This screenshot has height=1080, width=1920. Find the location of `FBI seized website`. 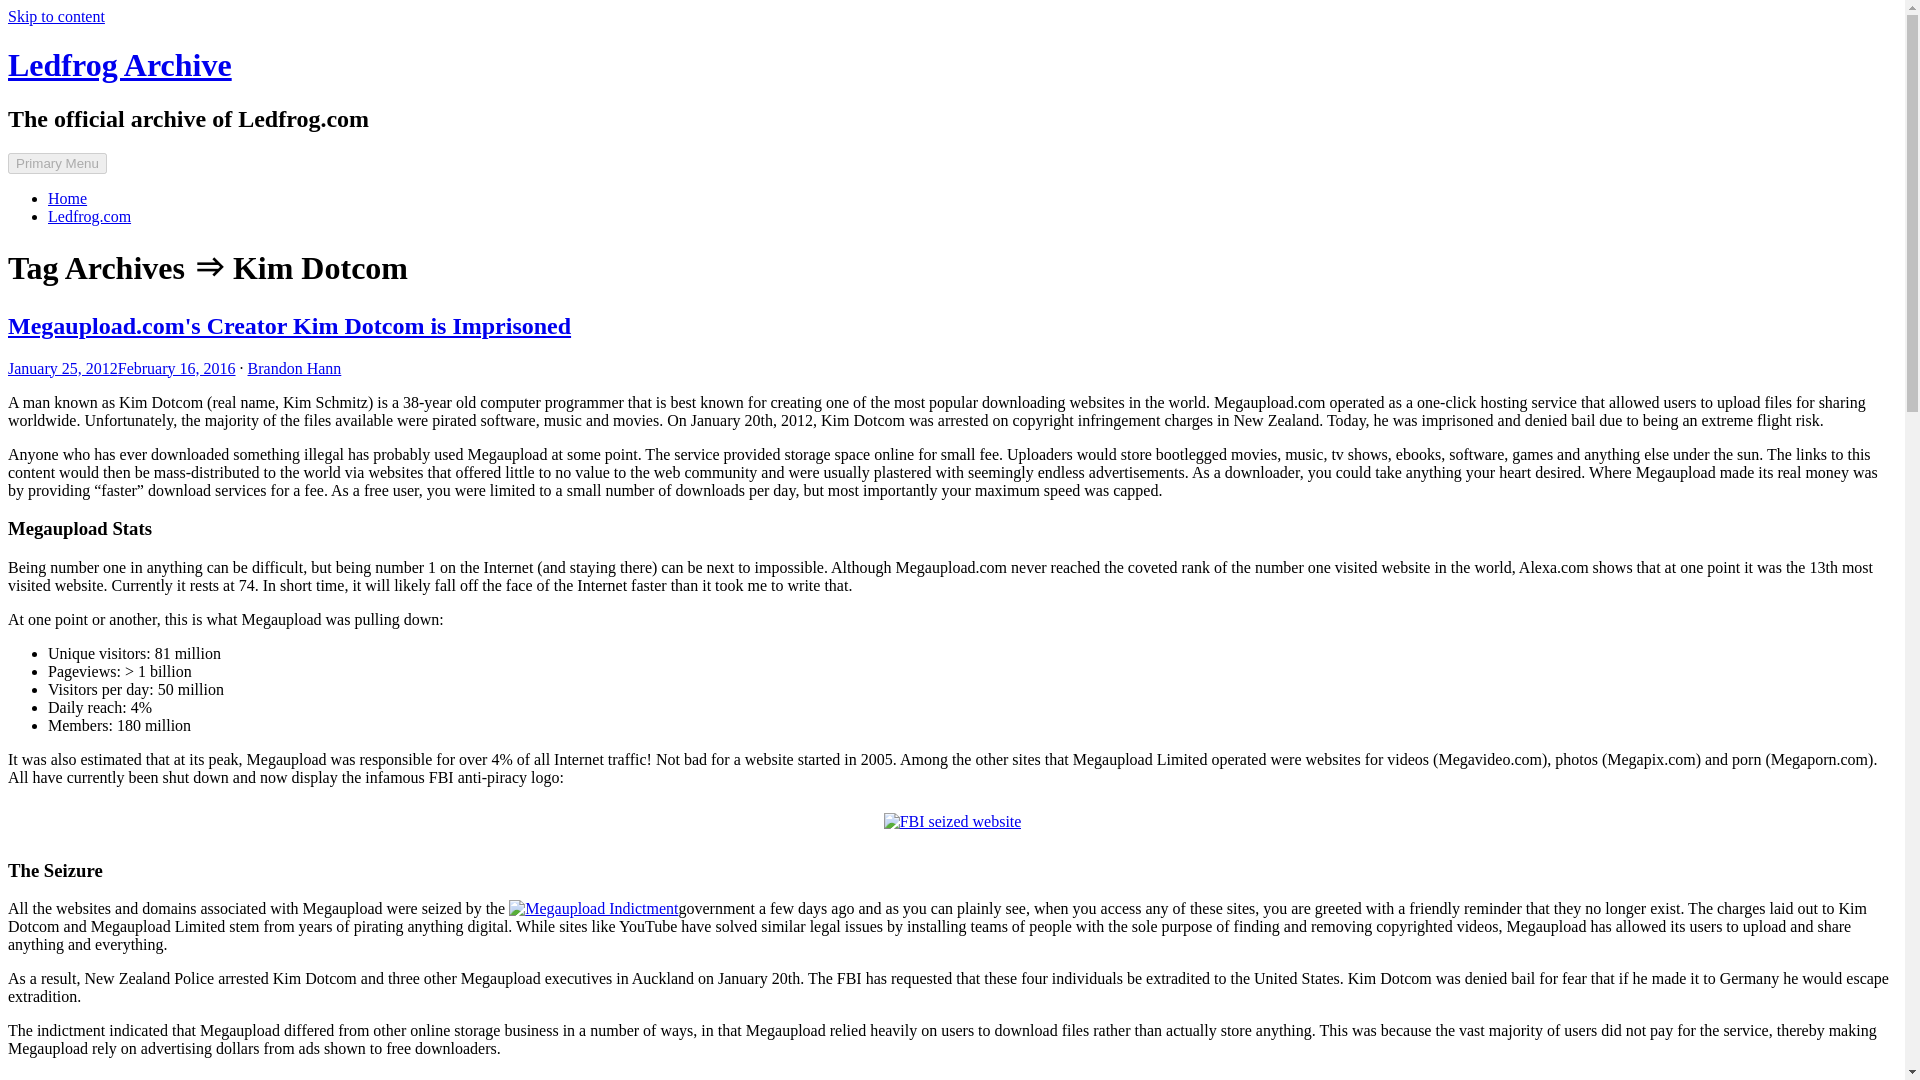

FBI seized website is located at coordinates (952, 822).